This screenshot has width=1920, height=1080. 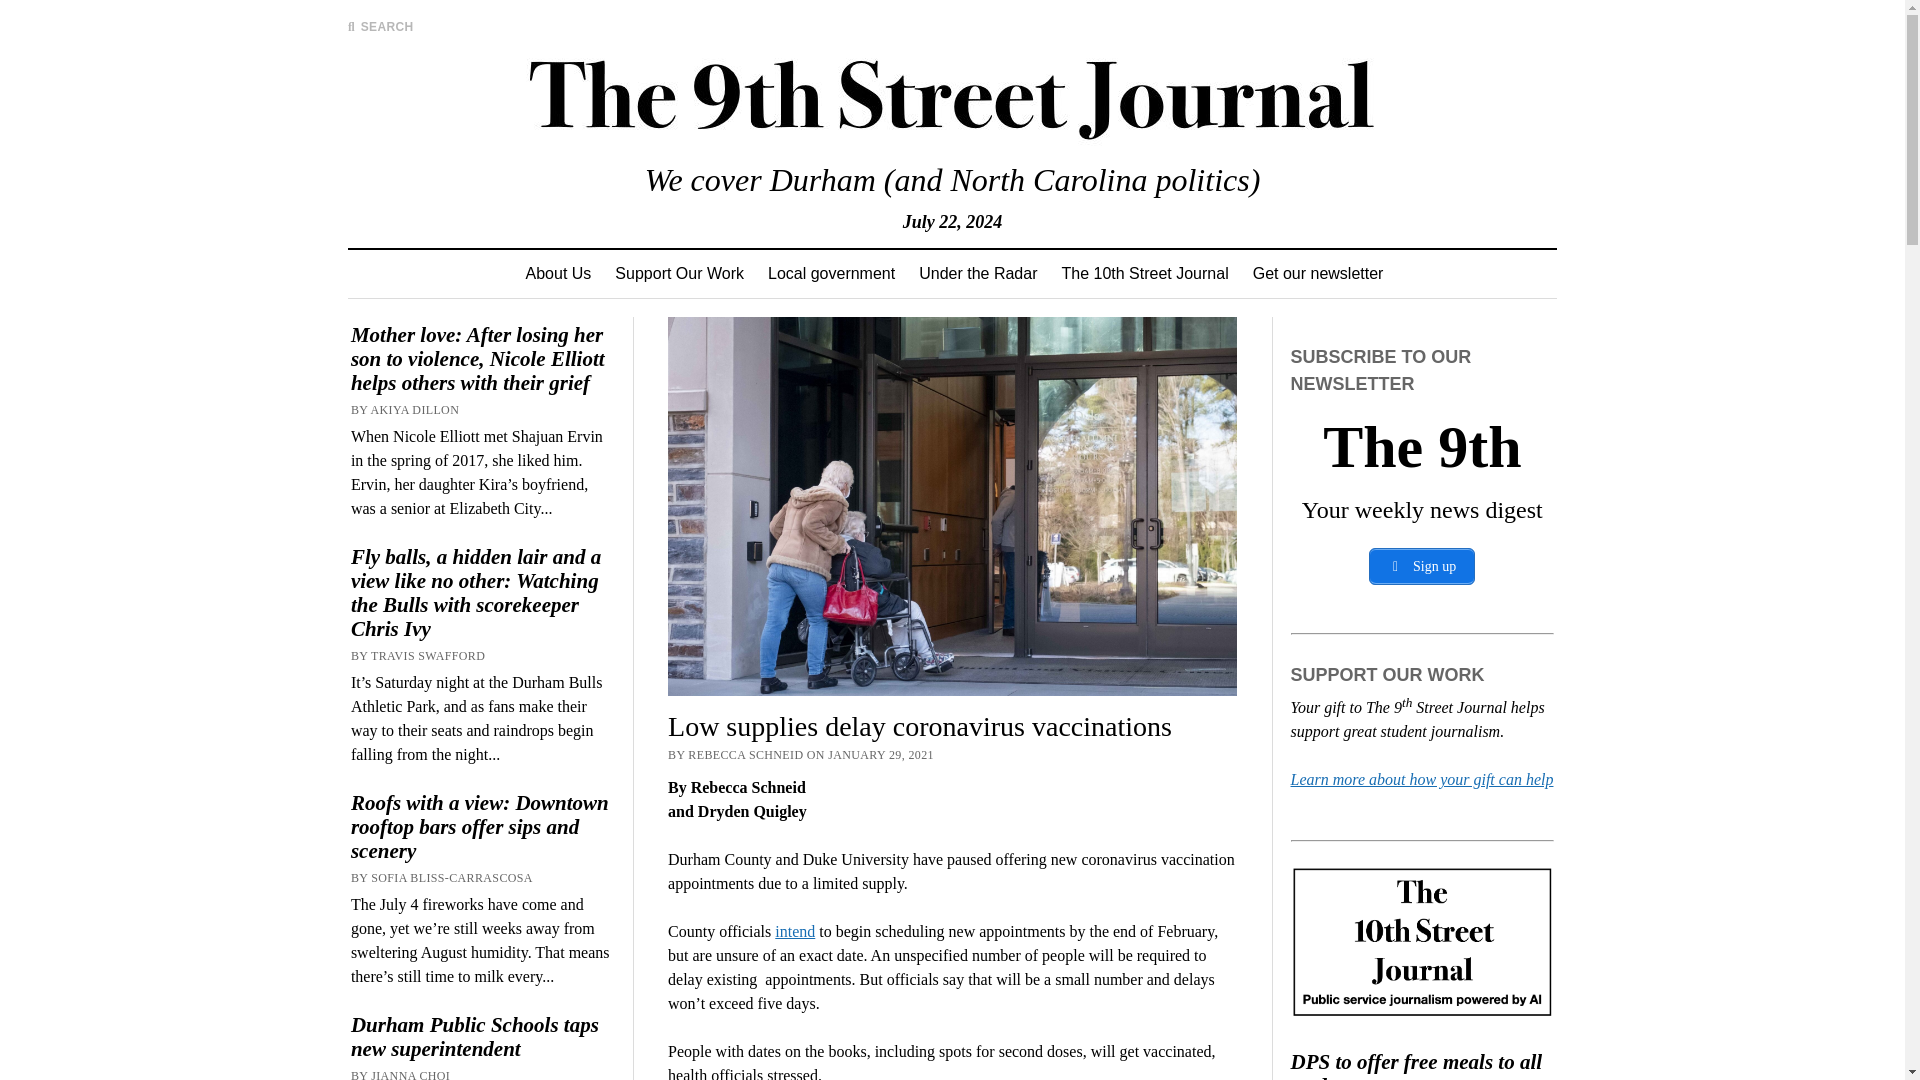 I want to click on Durham Public Schools taps new superintendent, so click(x=482, y=1036).